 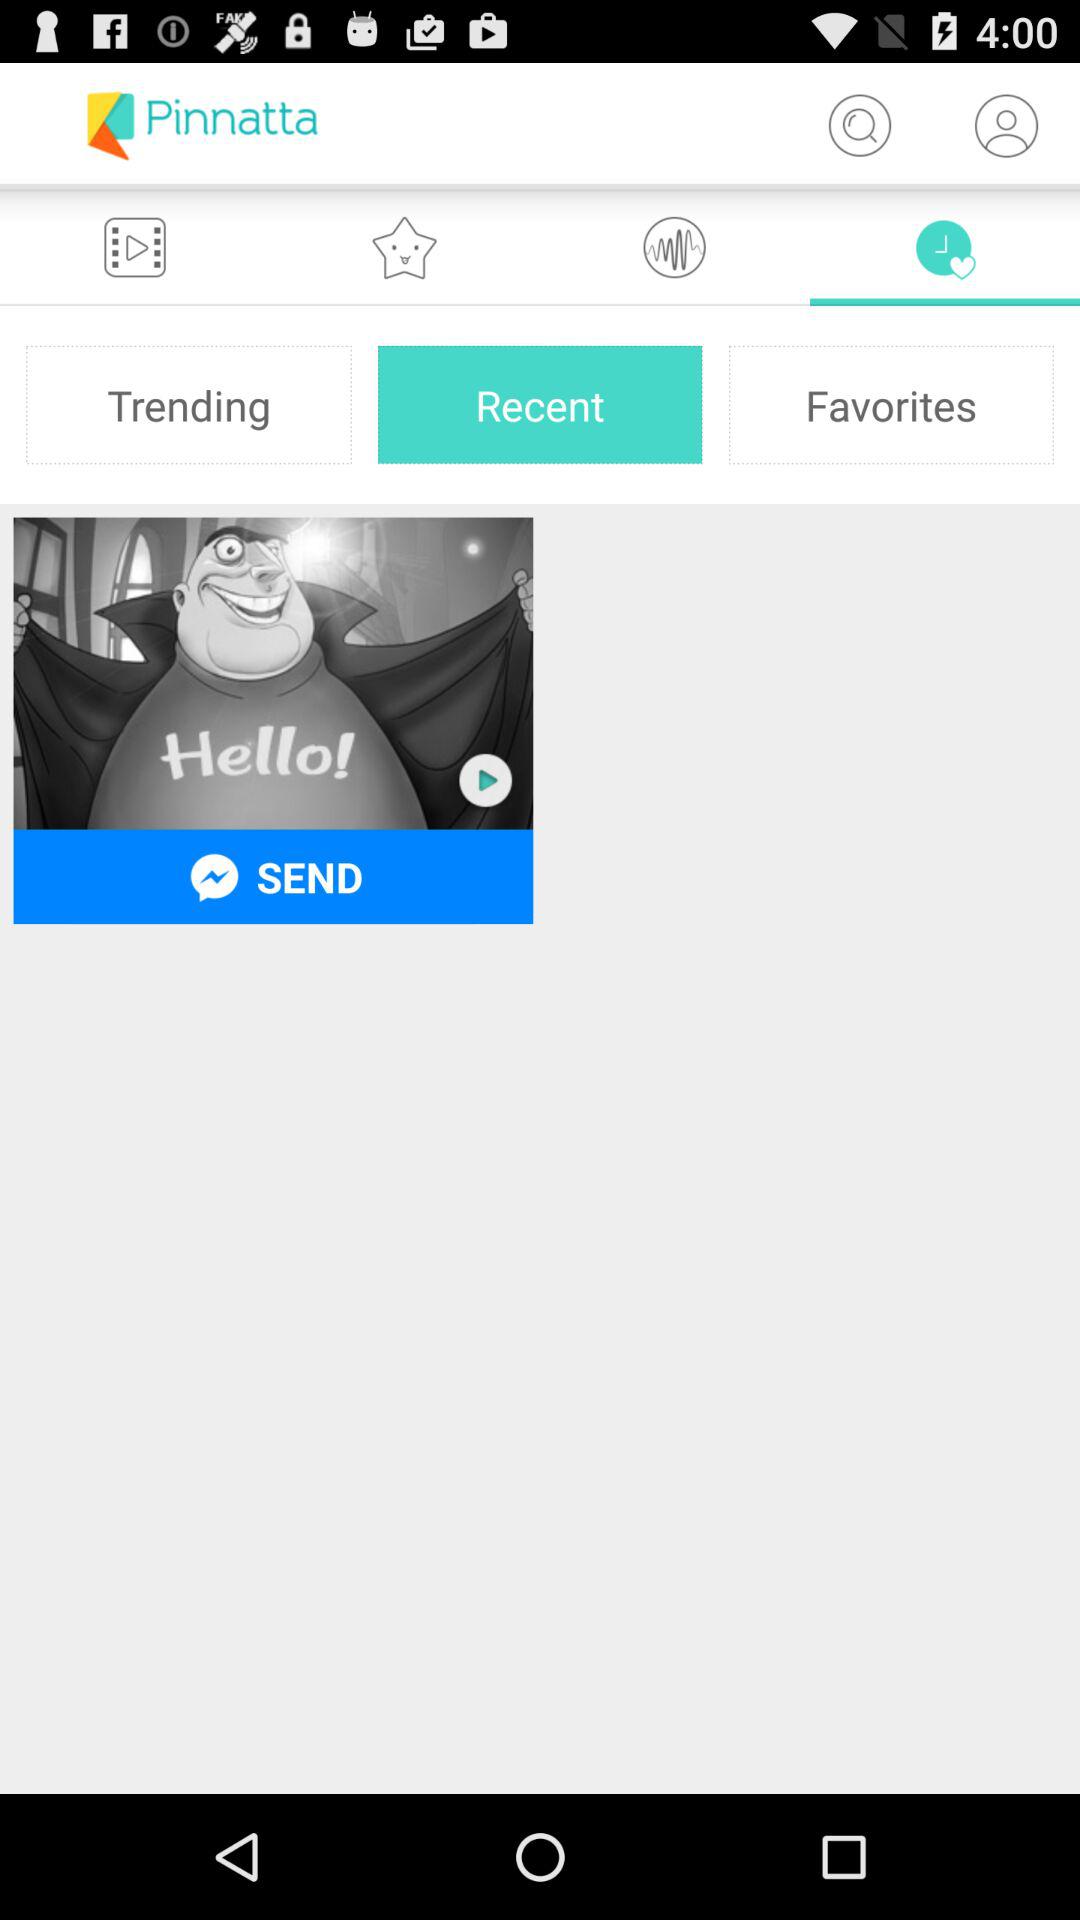 I want to click on click on the icon which is to the right from the pinnatta, so click(x=860, y=126).